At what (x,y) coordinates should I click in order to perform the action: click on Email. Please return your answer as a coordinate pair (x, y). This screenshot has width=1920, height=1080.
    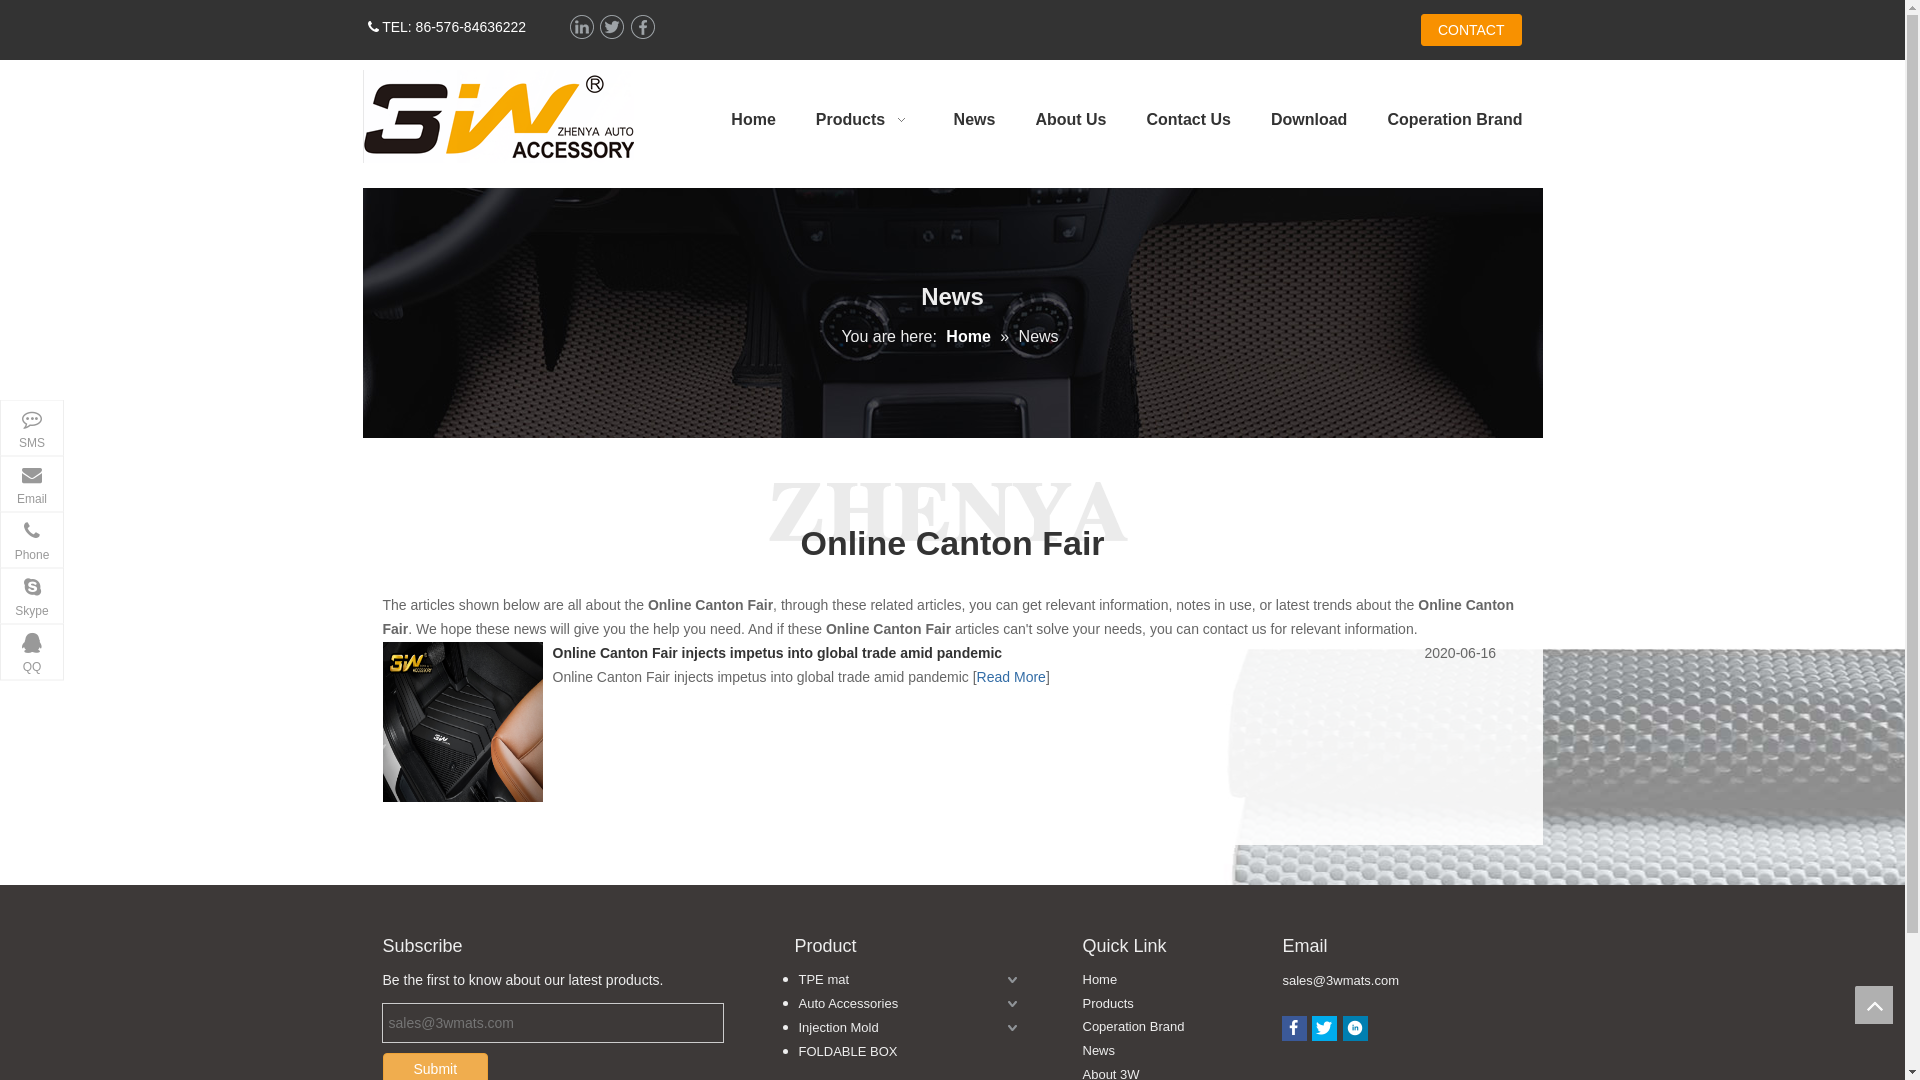
    Looking at the image, I should click on (32, 484).